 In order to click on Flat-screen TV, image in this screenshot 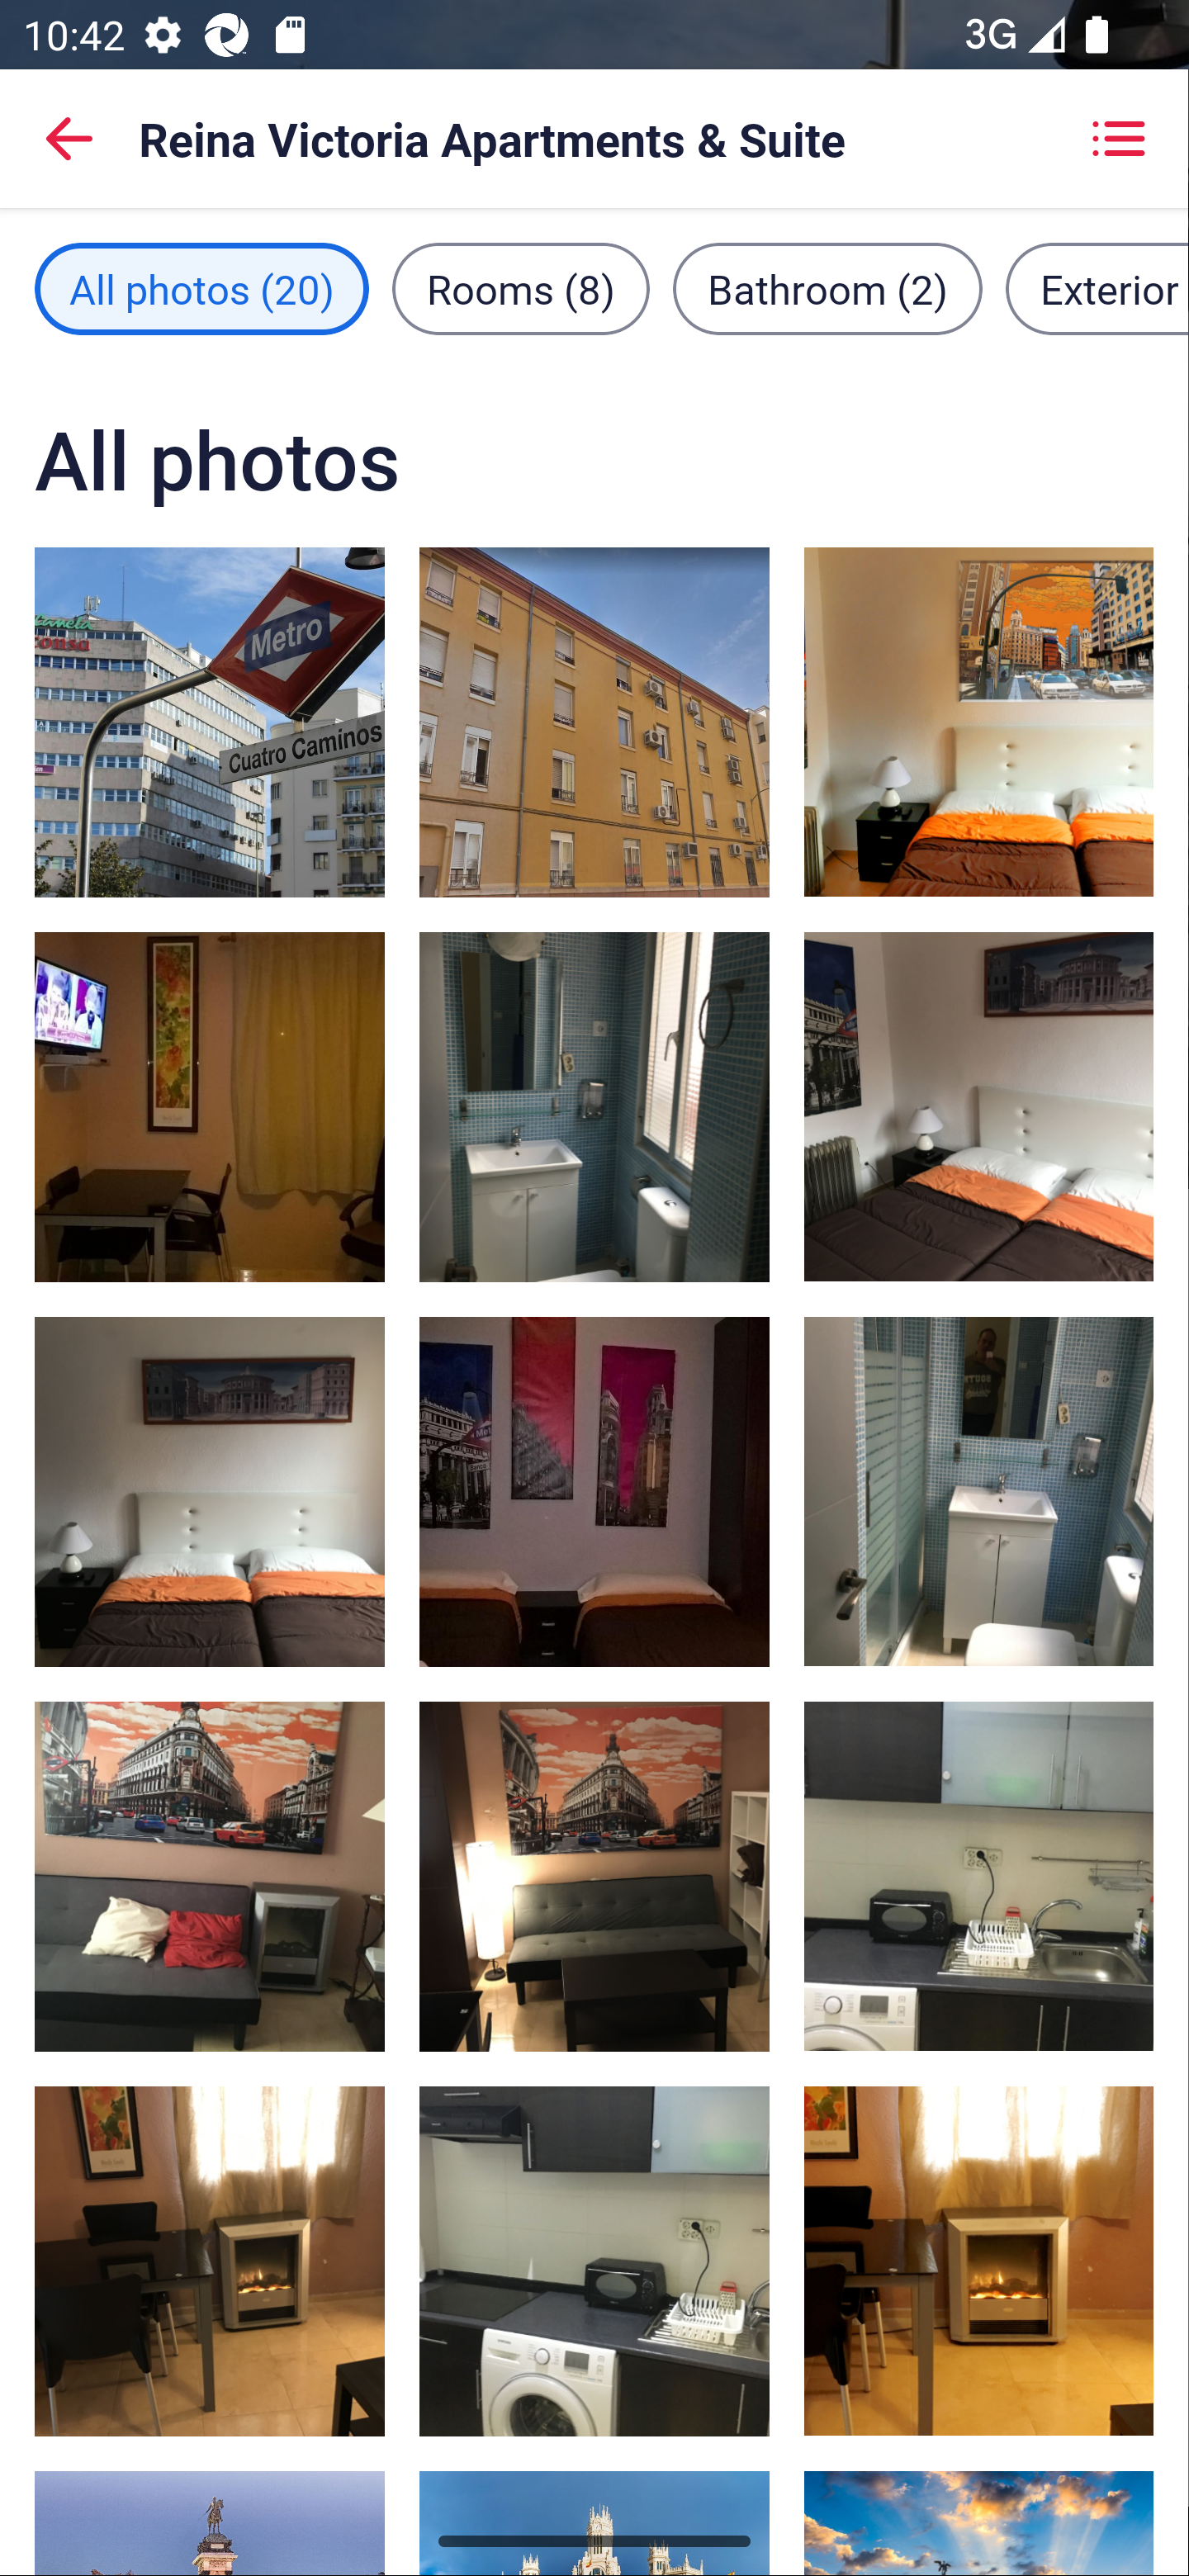, I will do `click(210, 1107)`.